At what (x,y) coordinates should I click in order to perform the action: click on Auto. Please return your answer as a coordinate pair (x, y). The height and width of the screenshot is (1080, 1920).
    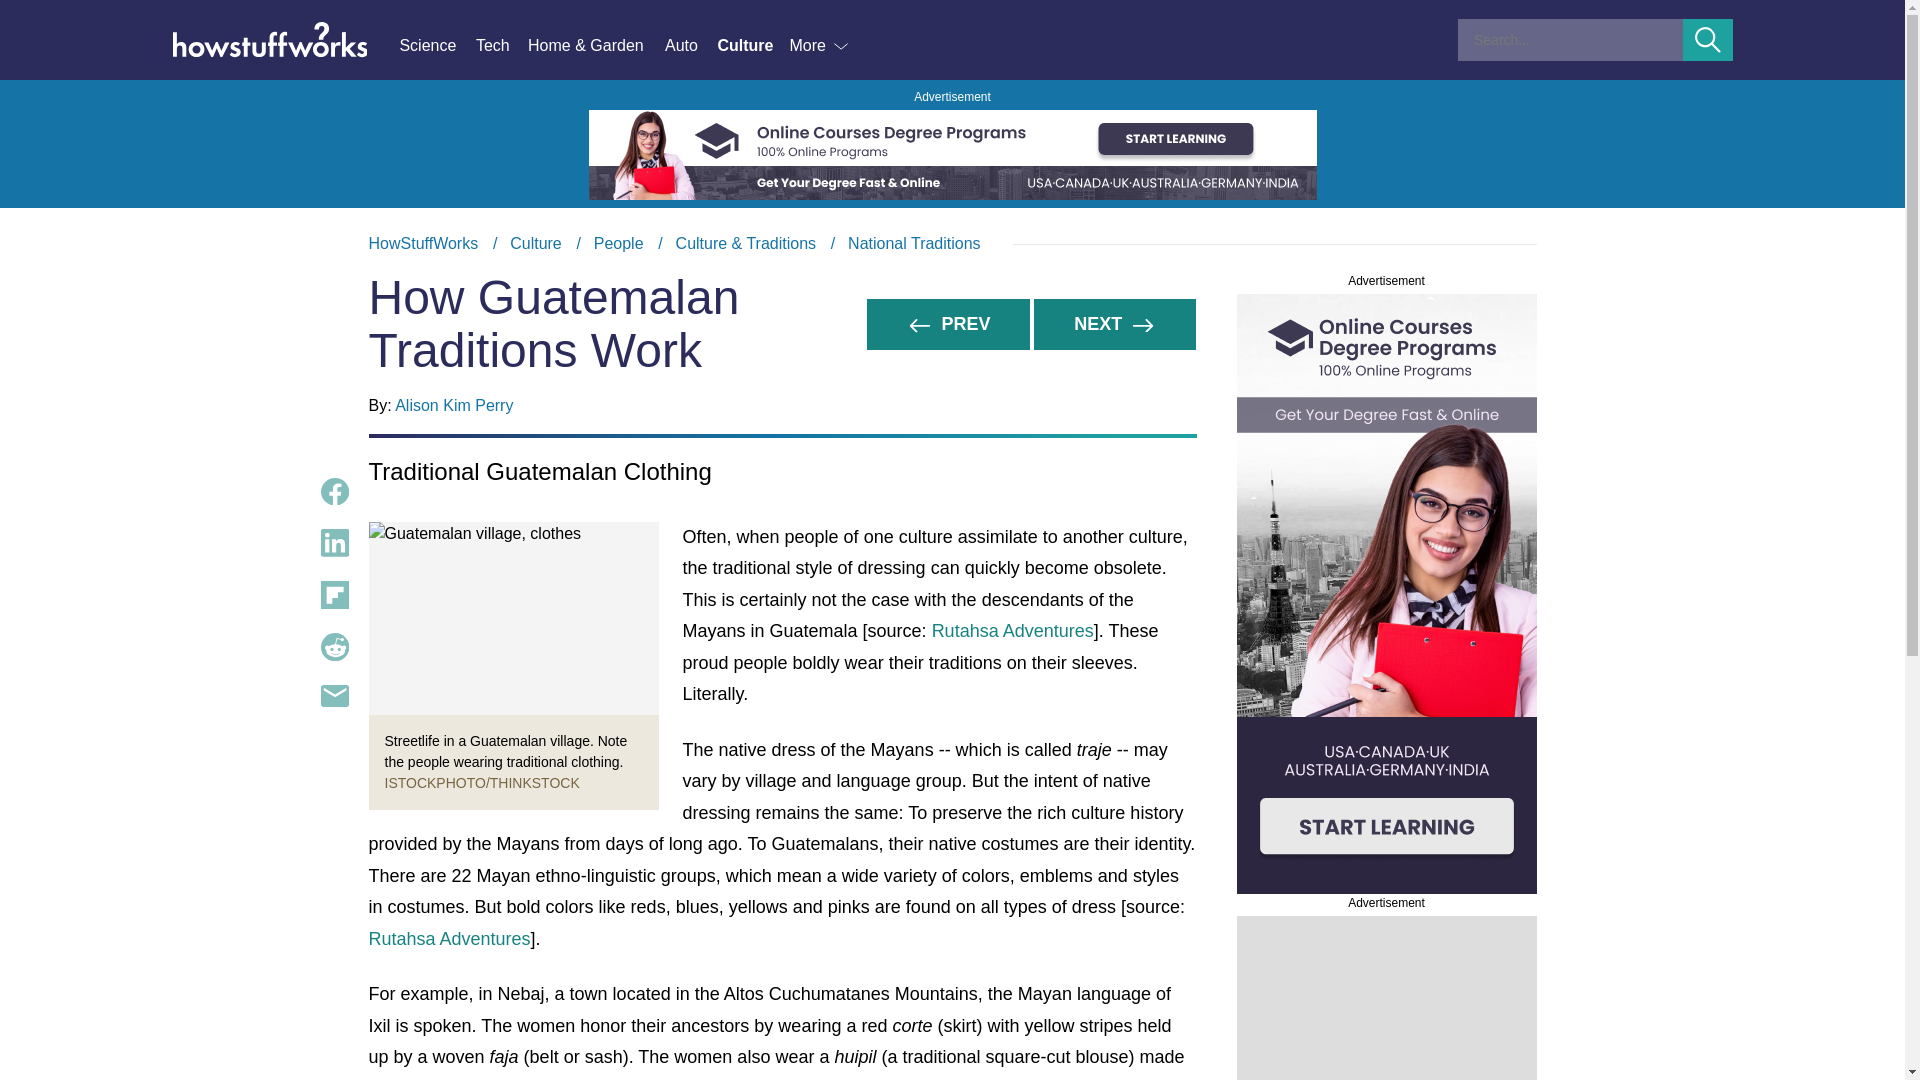
    Looking at the image, I should click on (690, 46).